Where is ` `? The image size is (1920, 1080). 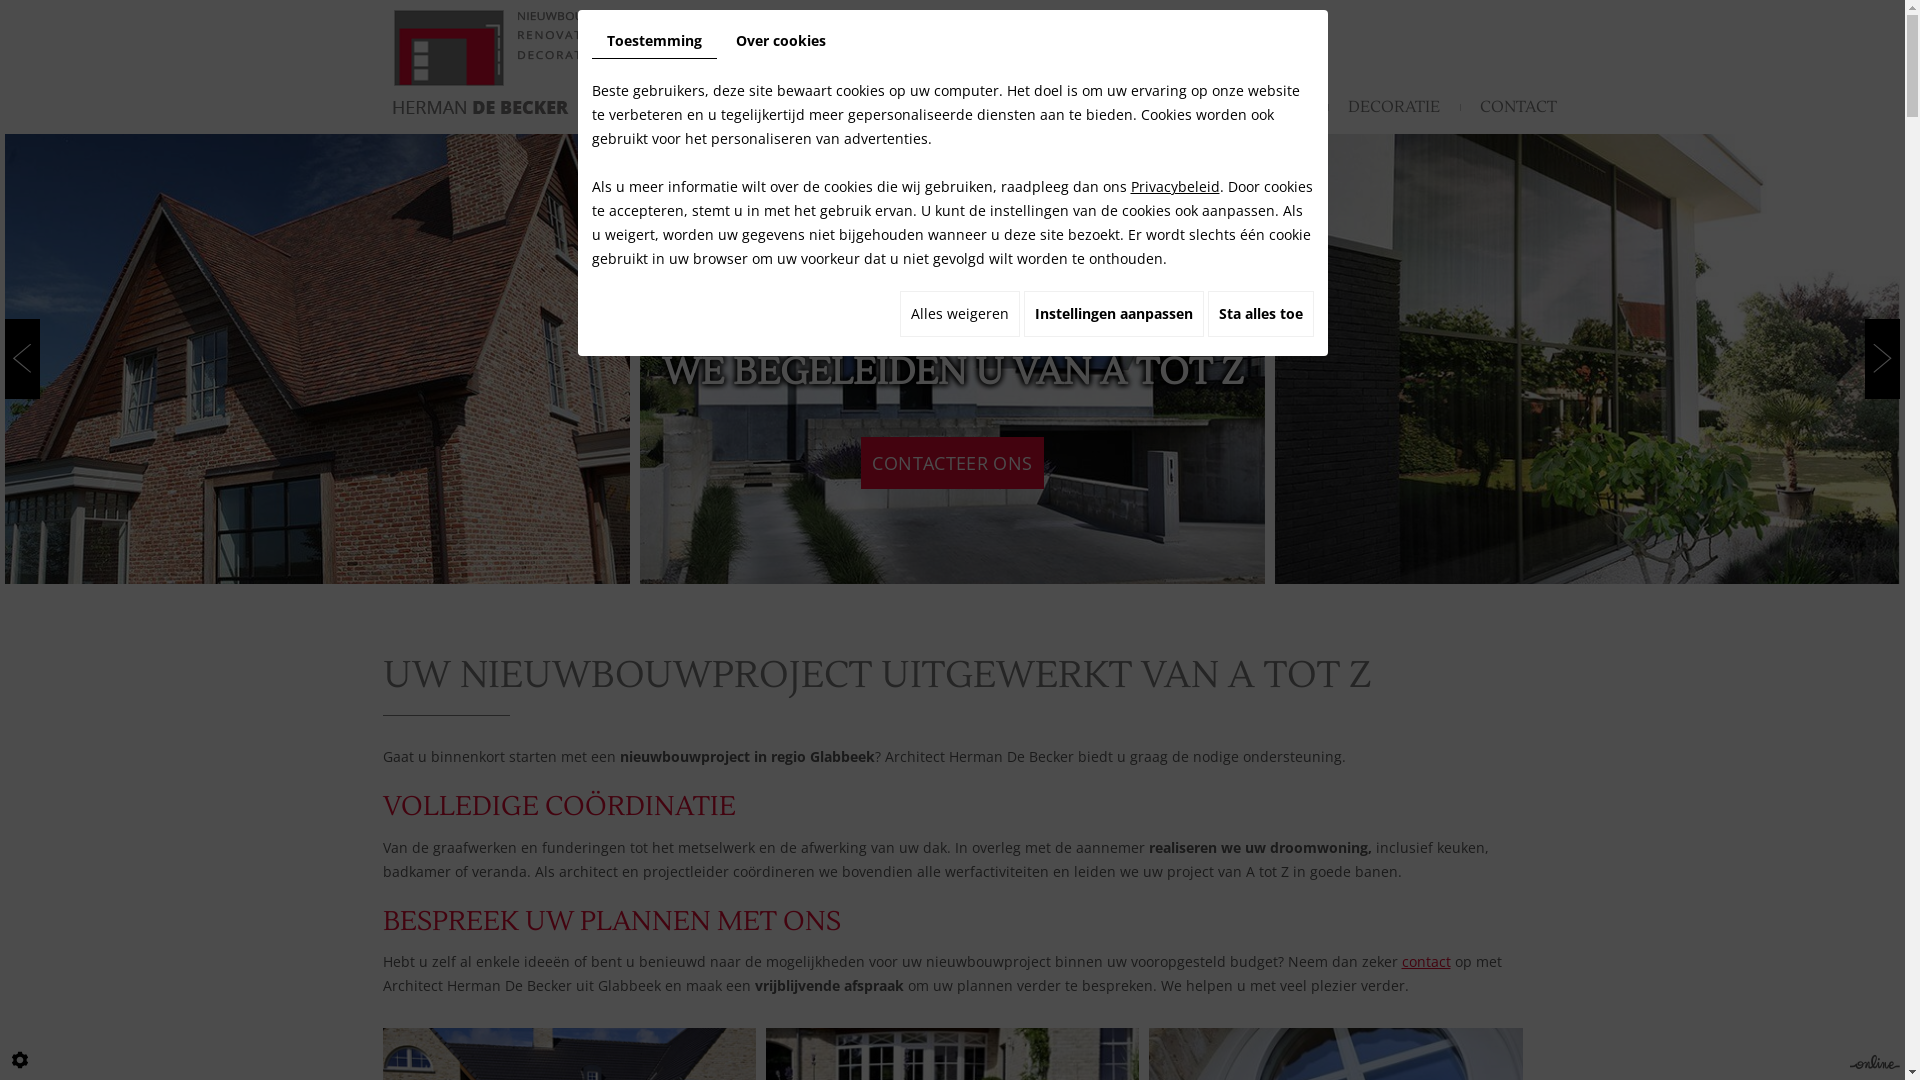
  is located at coordinates (318, 359).